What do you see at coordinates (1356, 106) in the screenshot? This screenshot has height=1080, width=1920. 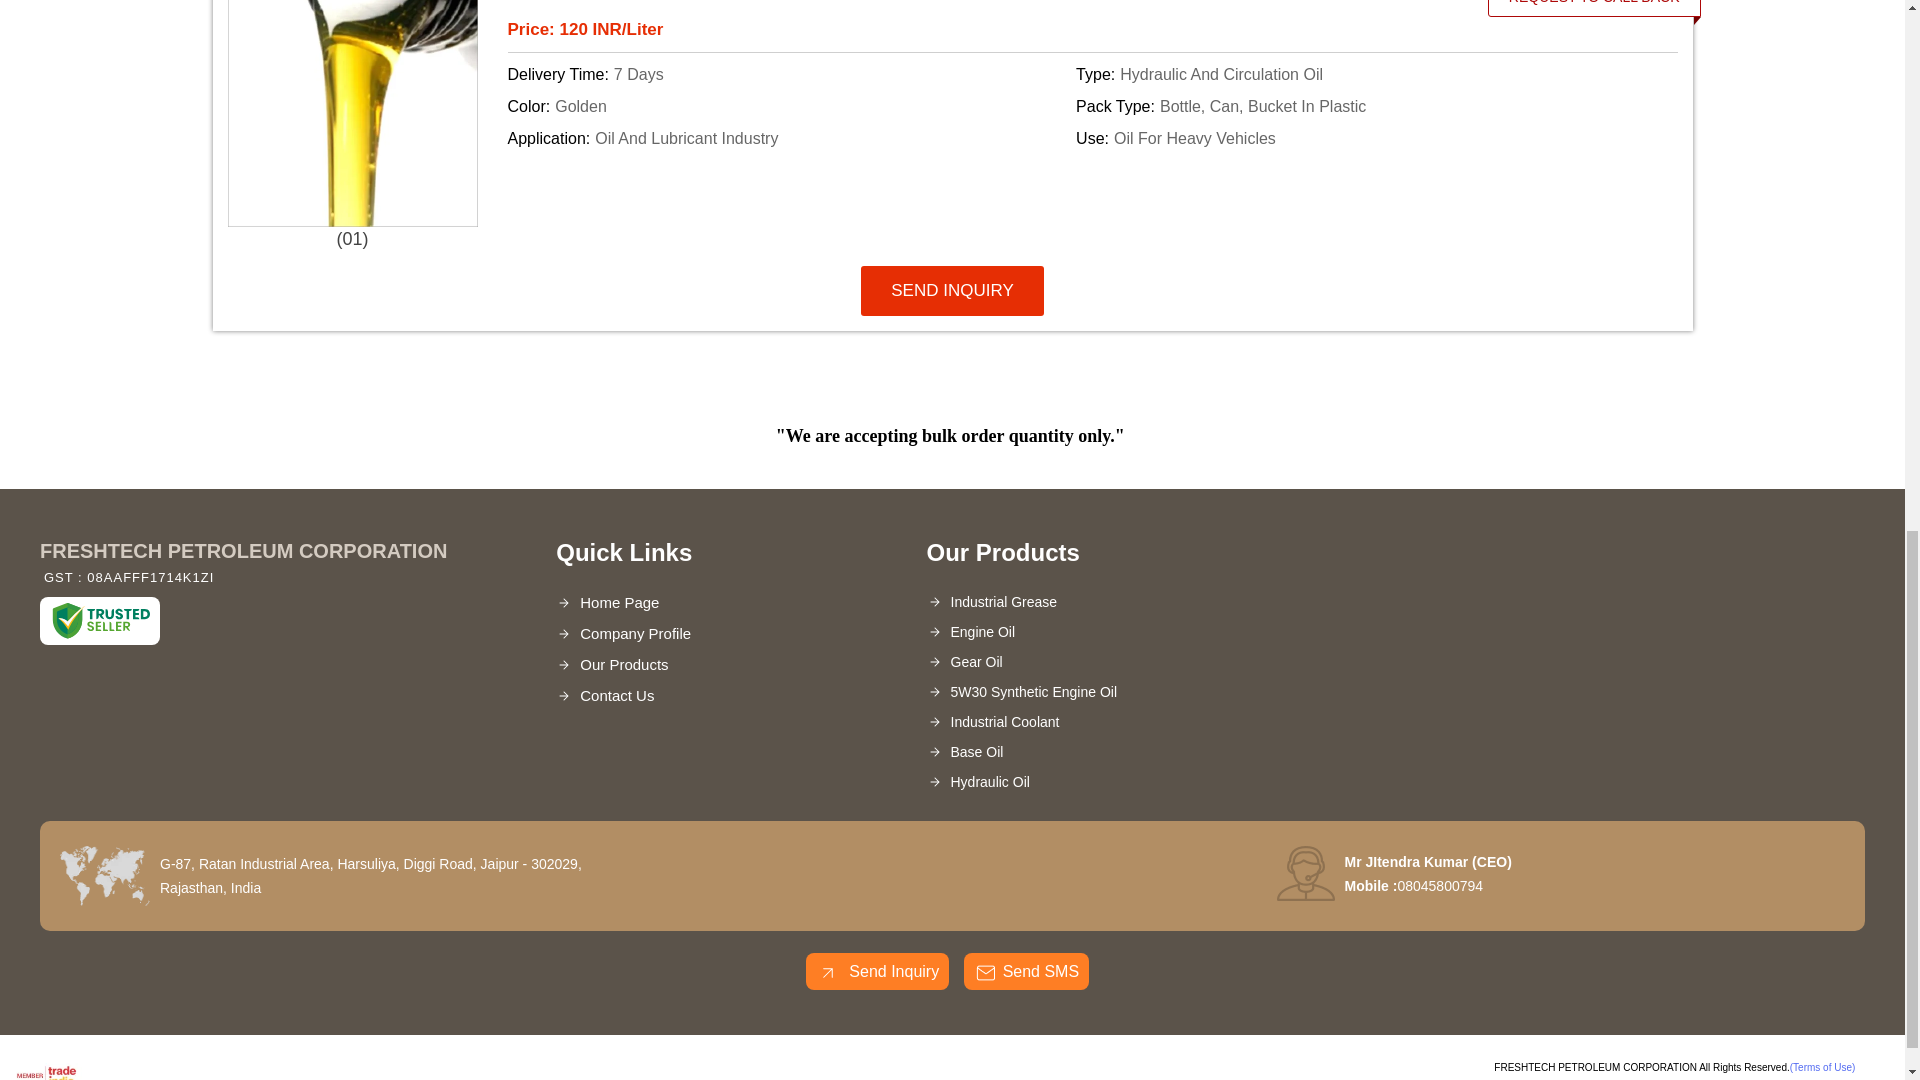 I see `Pack Type: Bottle, Can, Bucket In Plastic` at bounding box center [1356, 106].